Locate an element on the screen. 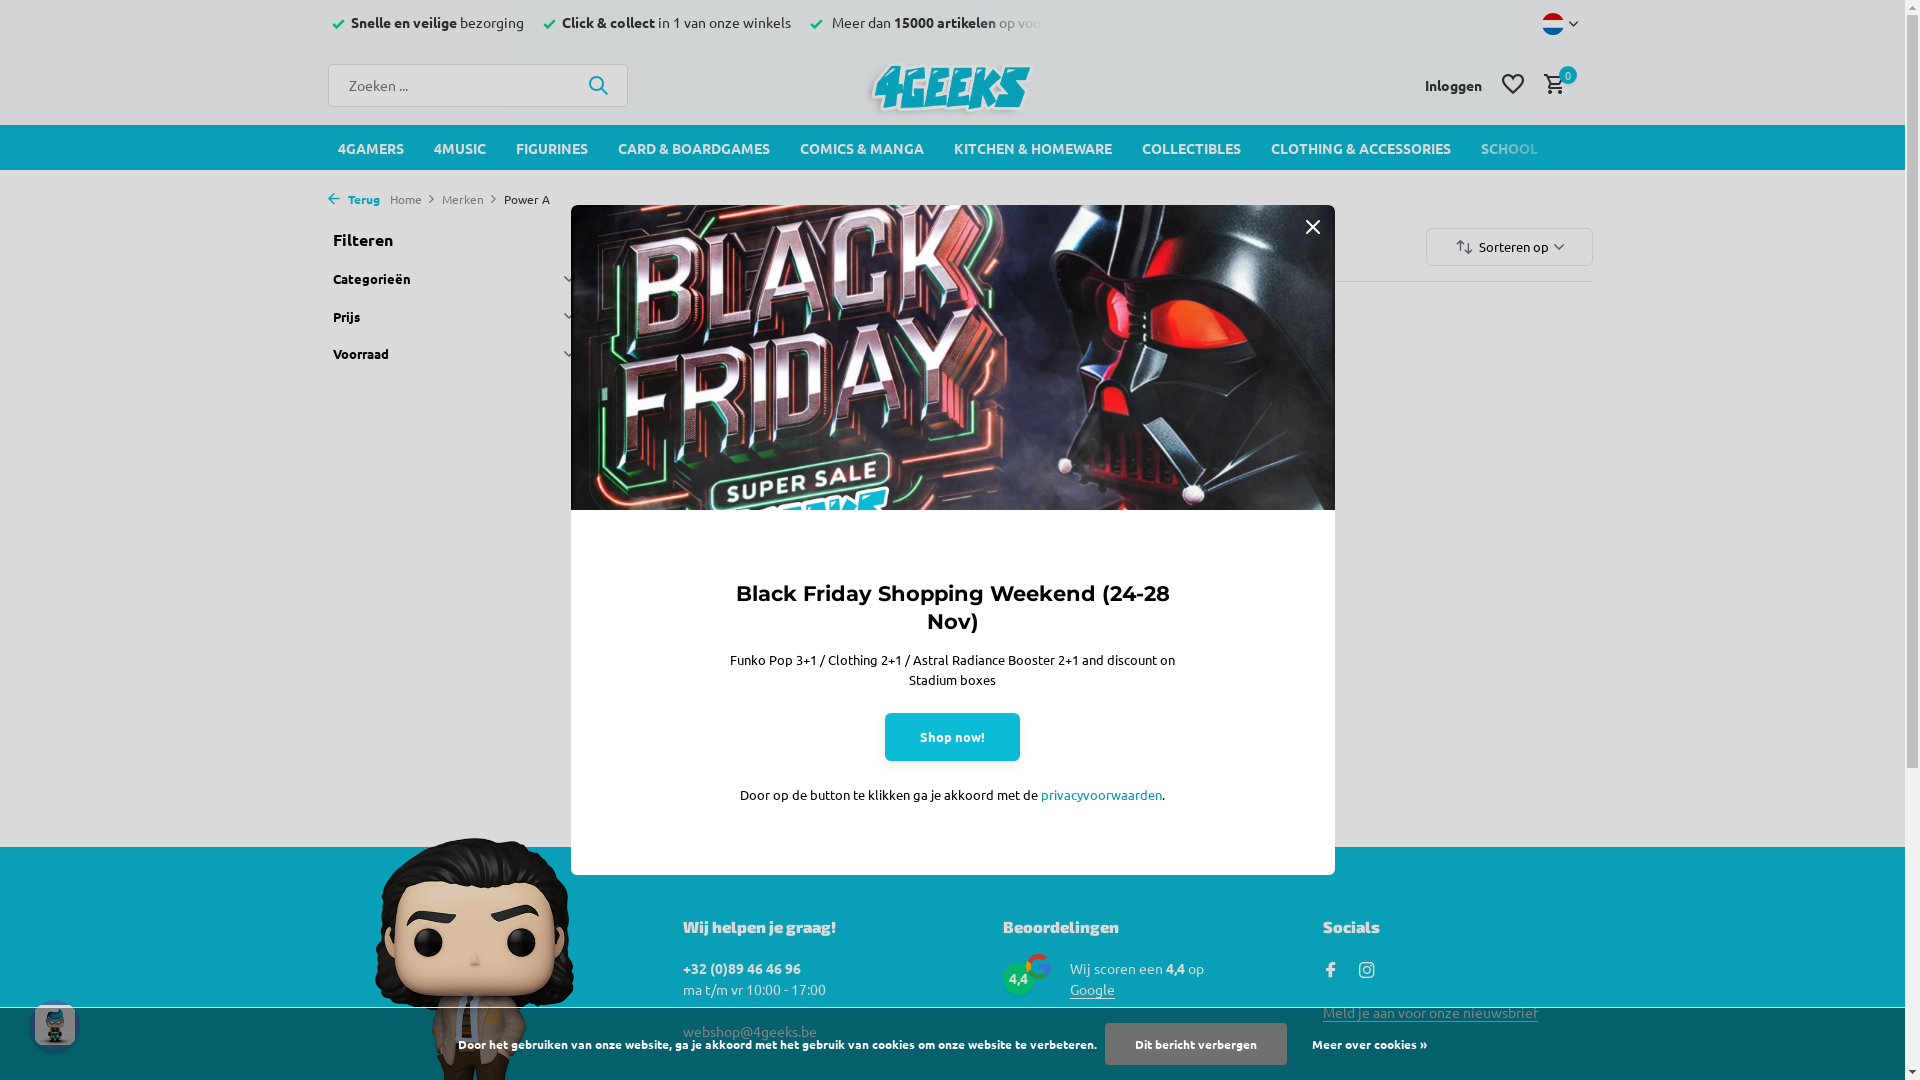  privacyvoorwaarden is located at coordinates (1102, 794).